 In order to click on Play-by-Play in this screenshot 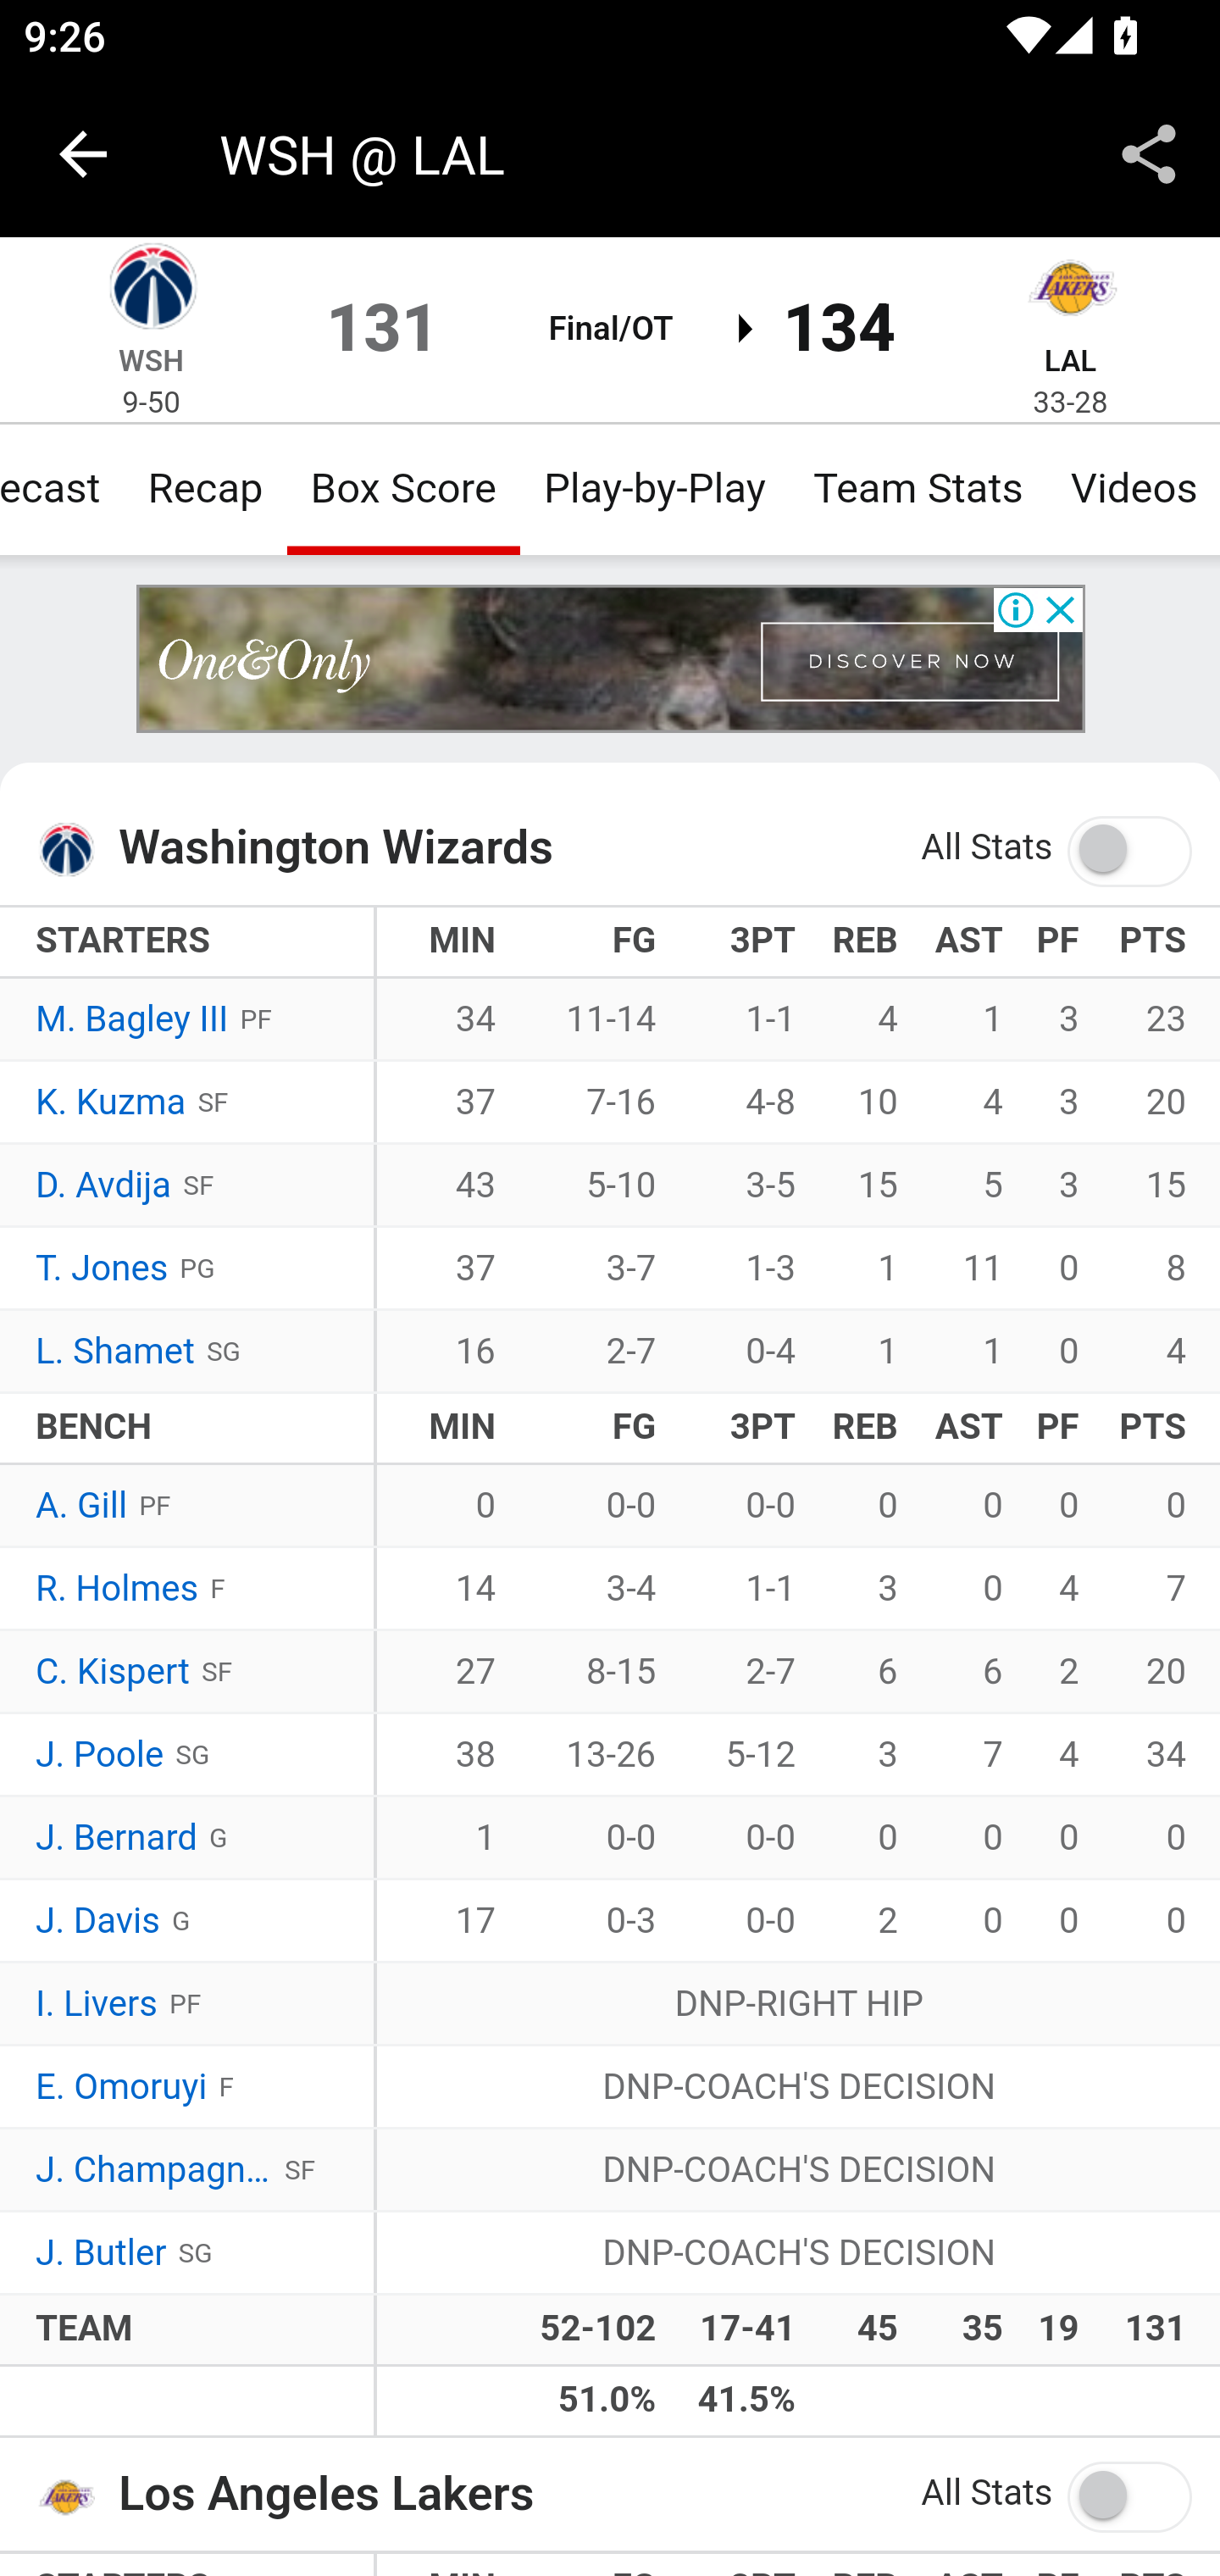, I will do `click(655, 488)`.